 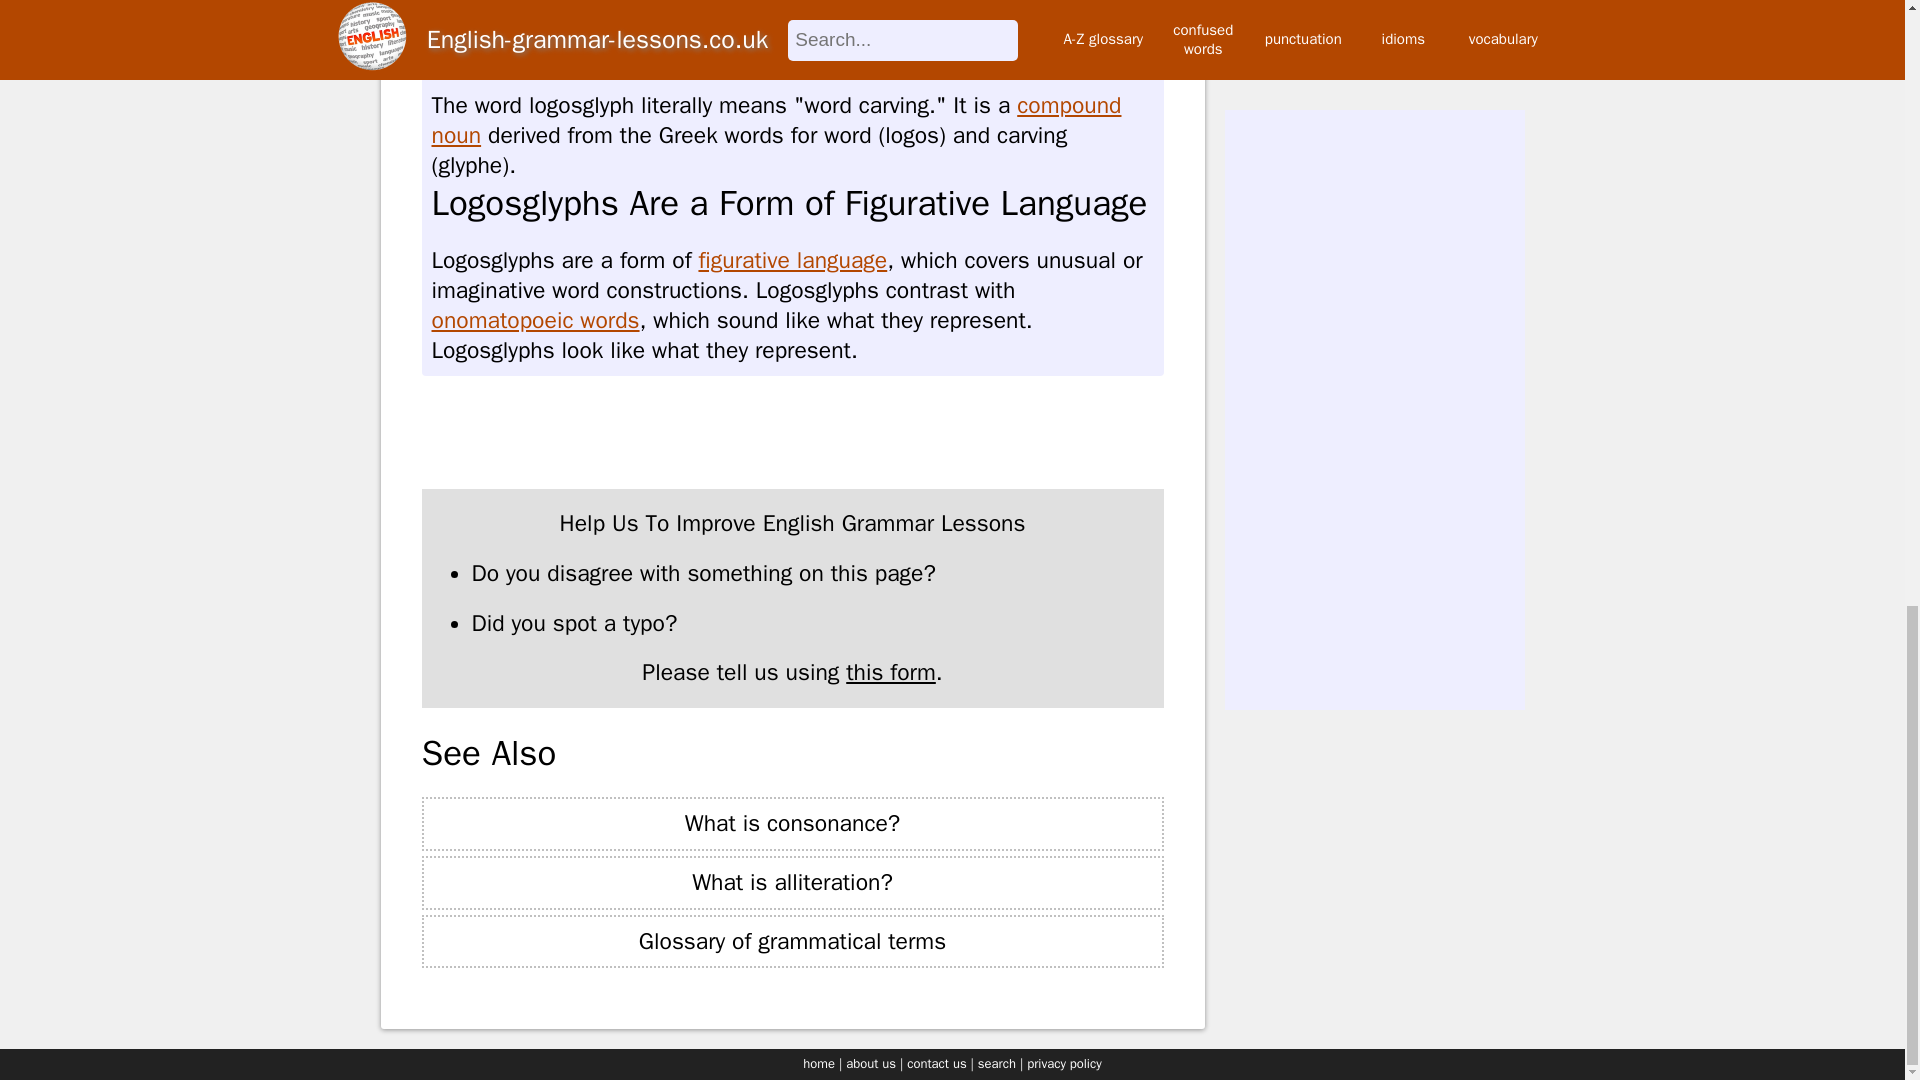 What do you see at coordinates (792, 883) in the screenshot?
I see `What is alliteration?` at bounding box center [792, 883].